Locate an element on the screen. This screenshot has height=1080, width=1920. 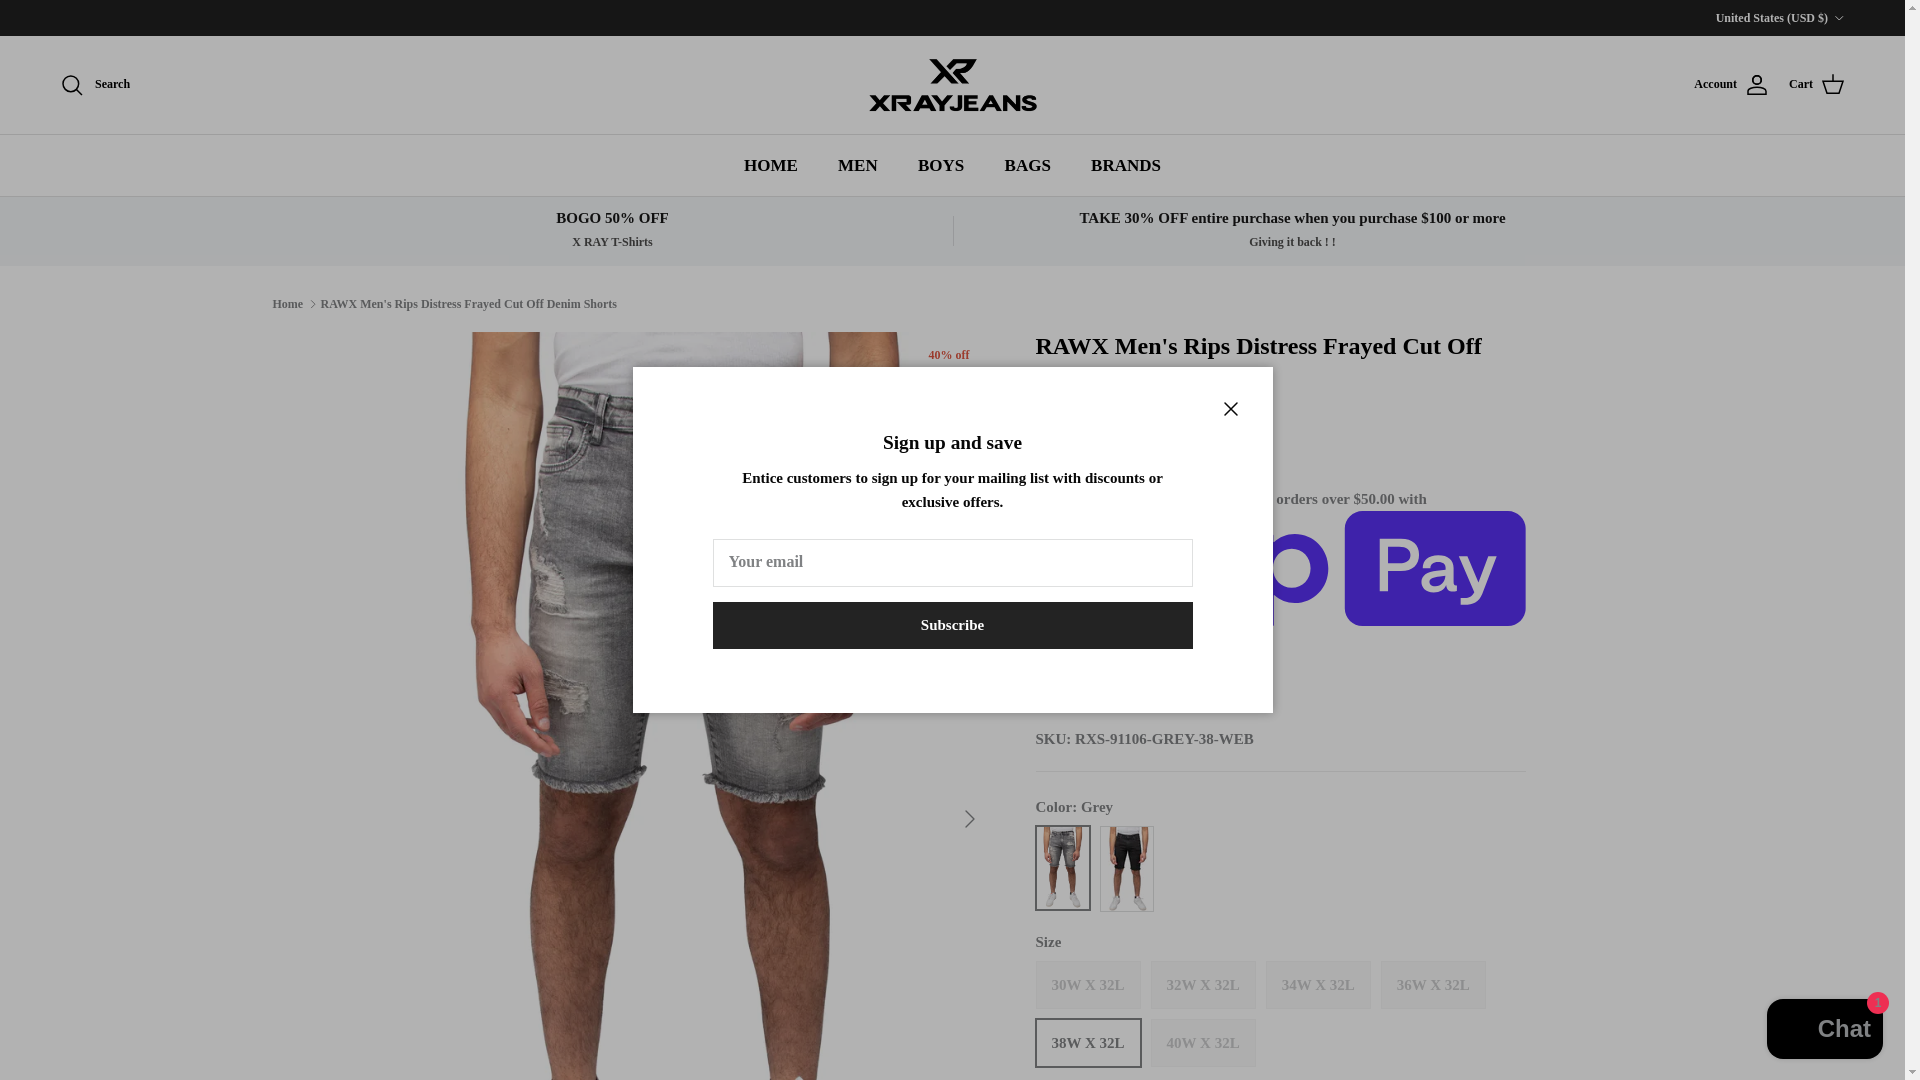
Sold out is located at coordinates (1088, 984).